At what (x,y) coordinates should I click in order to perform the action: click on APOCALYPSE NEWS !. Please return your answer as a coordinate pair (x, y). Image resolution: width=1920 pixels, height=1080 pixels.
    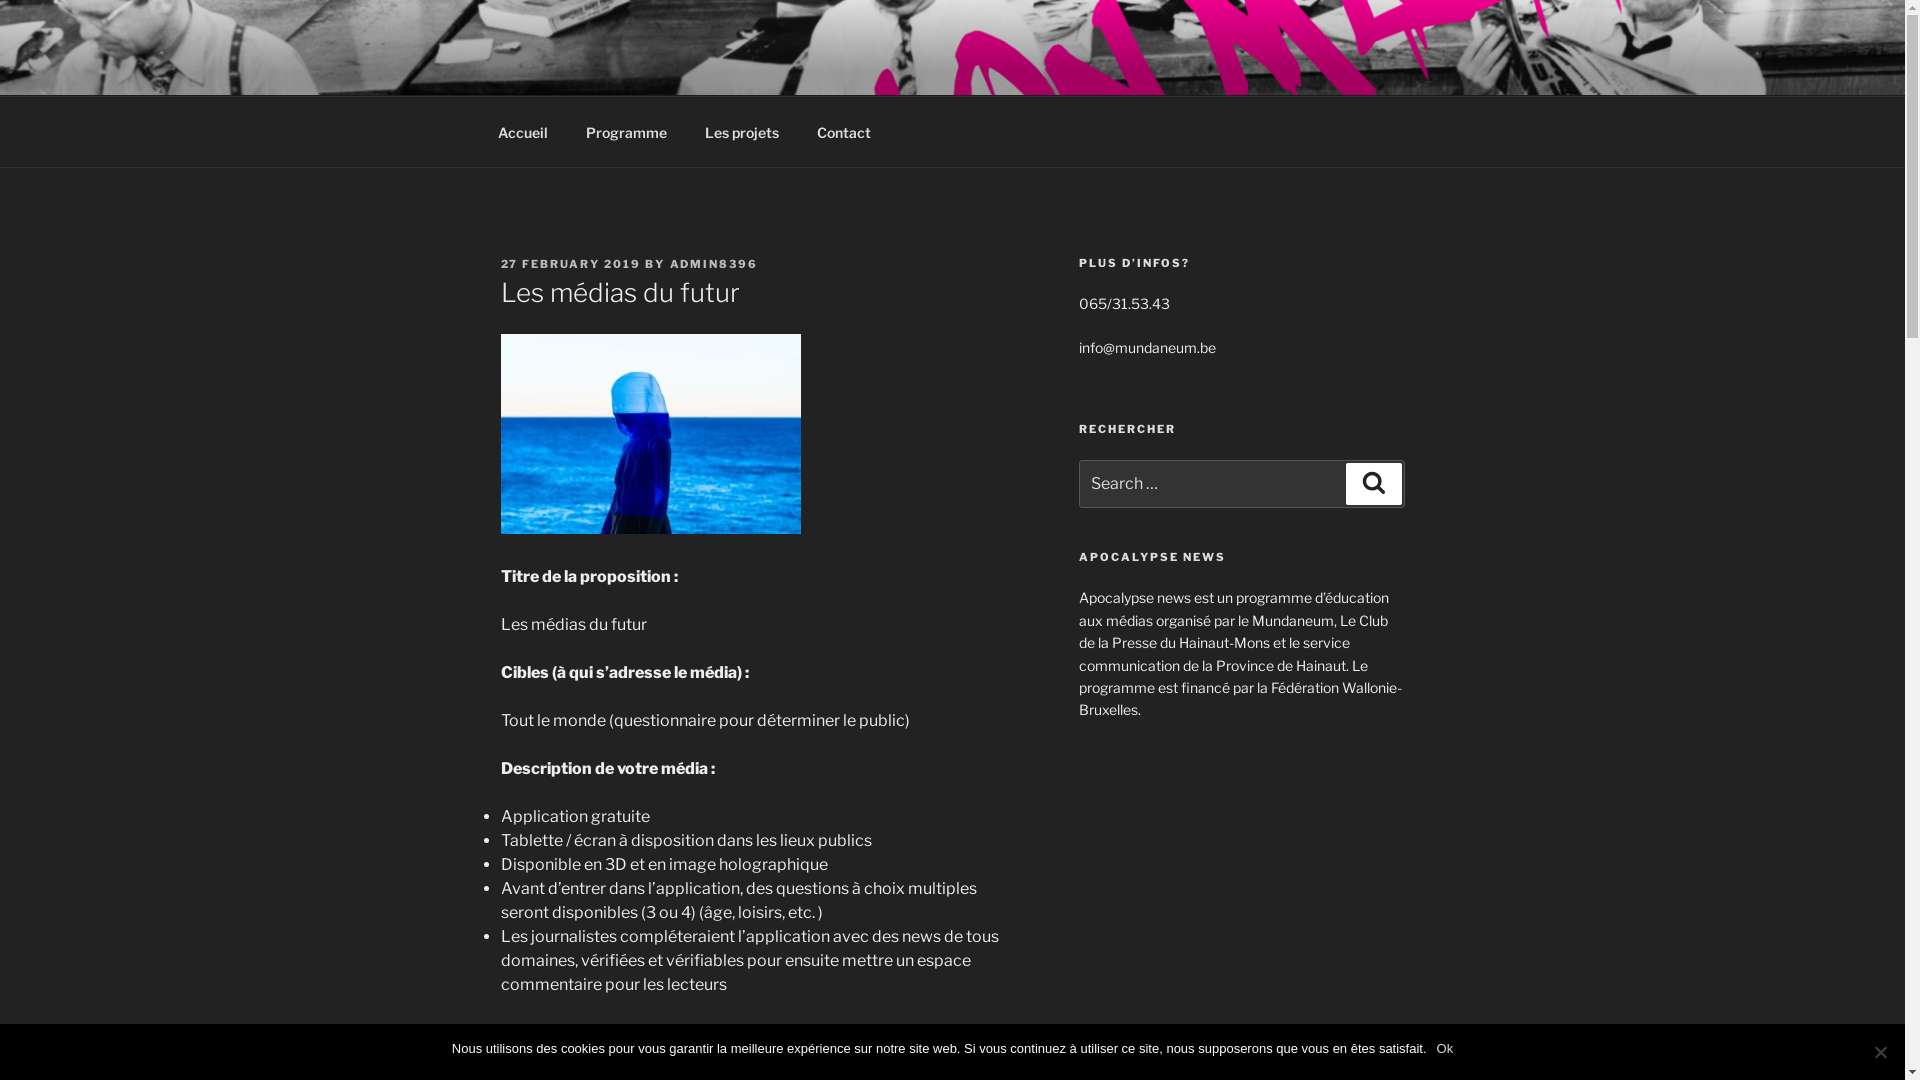
    Looking at the image, I should click on (721, 70).